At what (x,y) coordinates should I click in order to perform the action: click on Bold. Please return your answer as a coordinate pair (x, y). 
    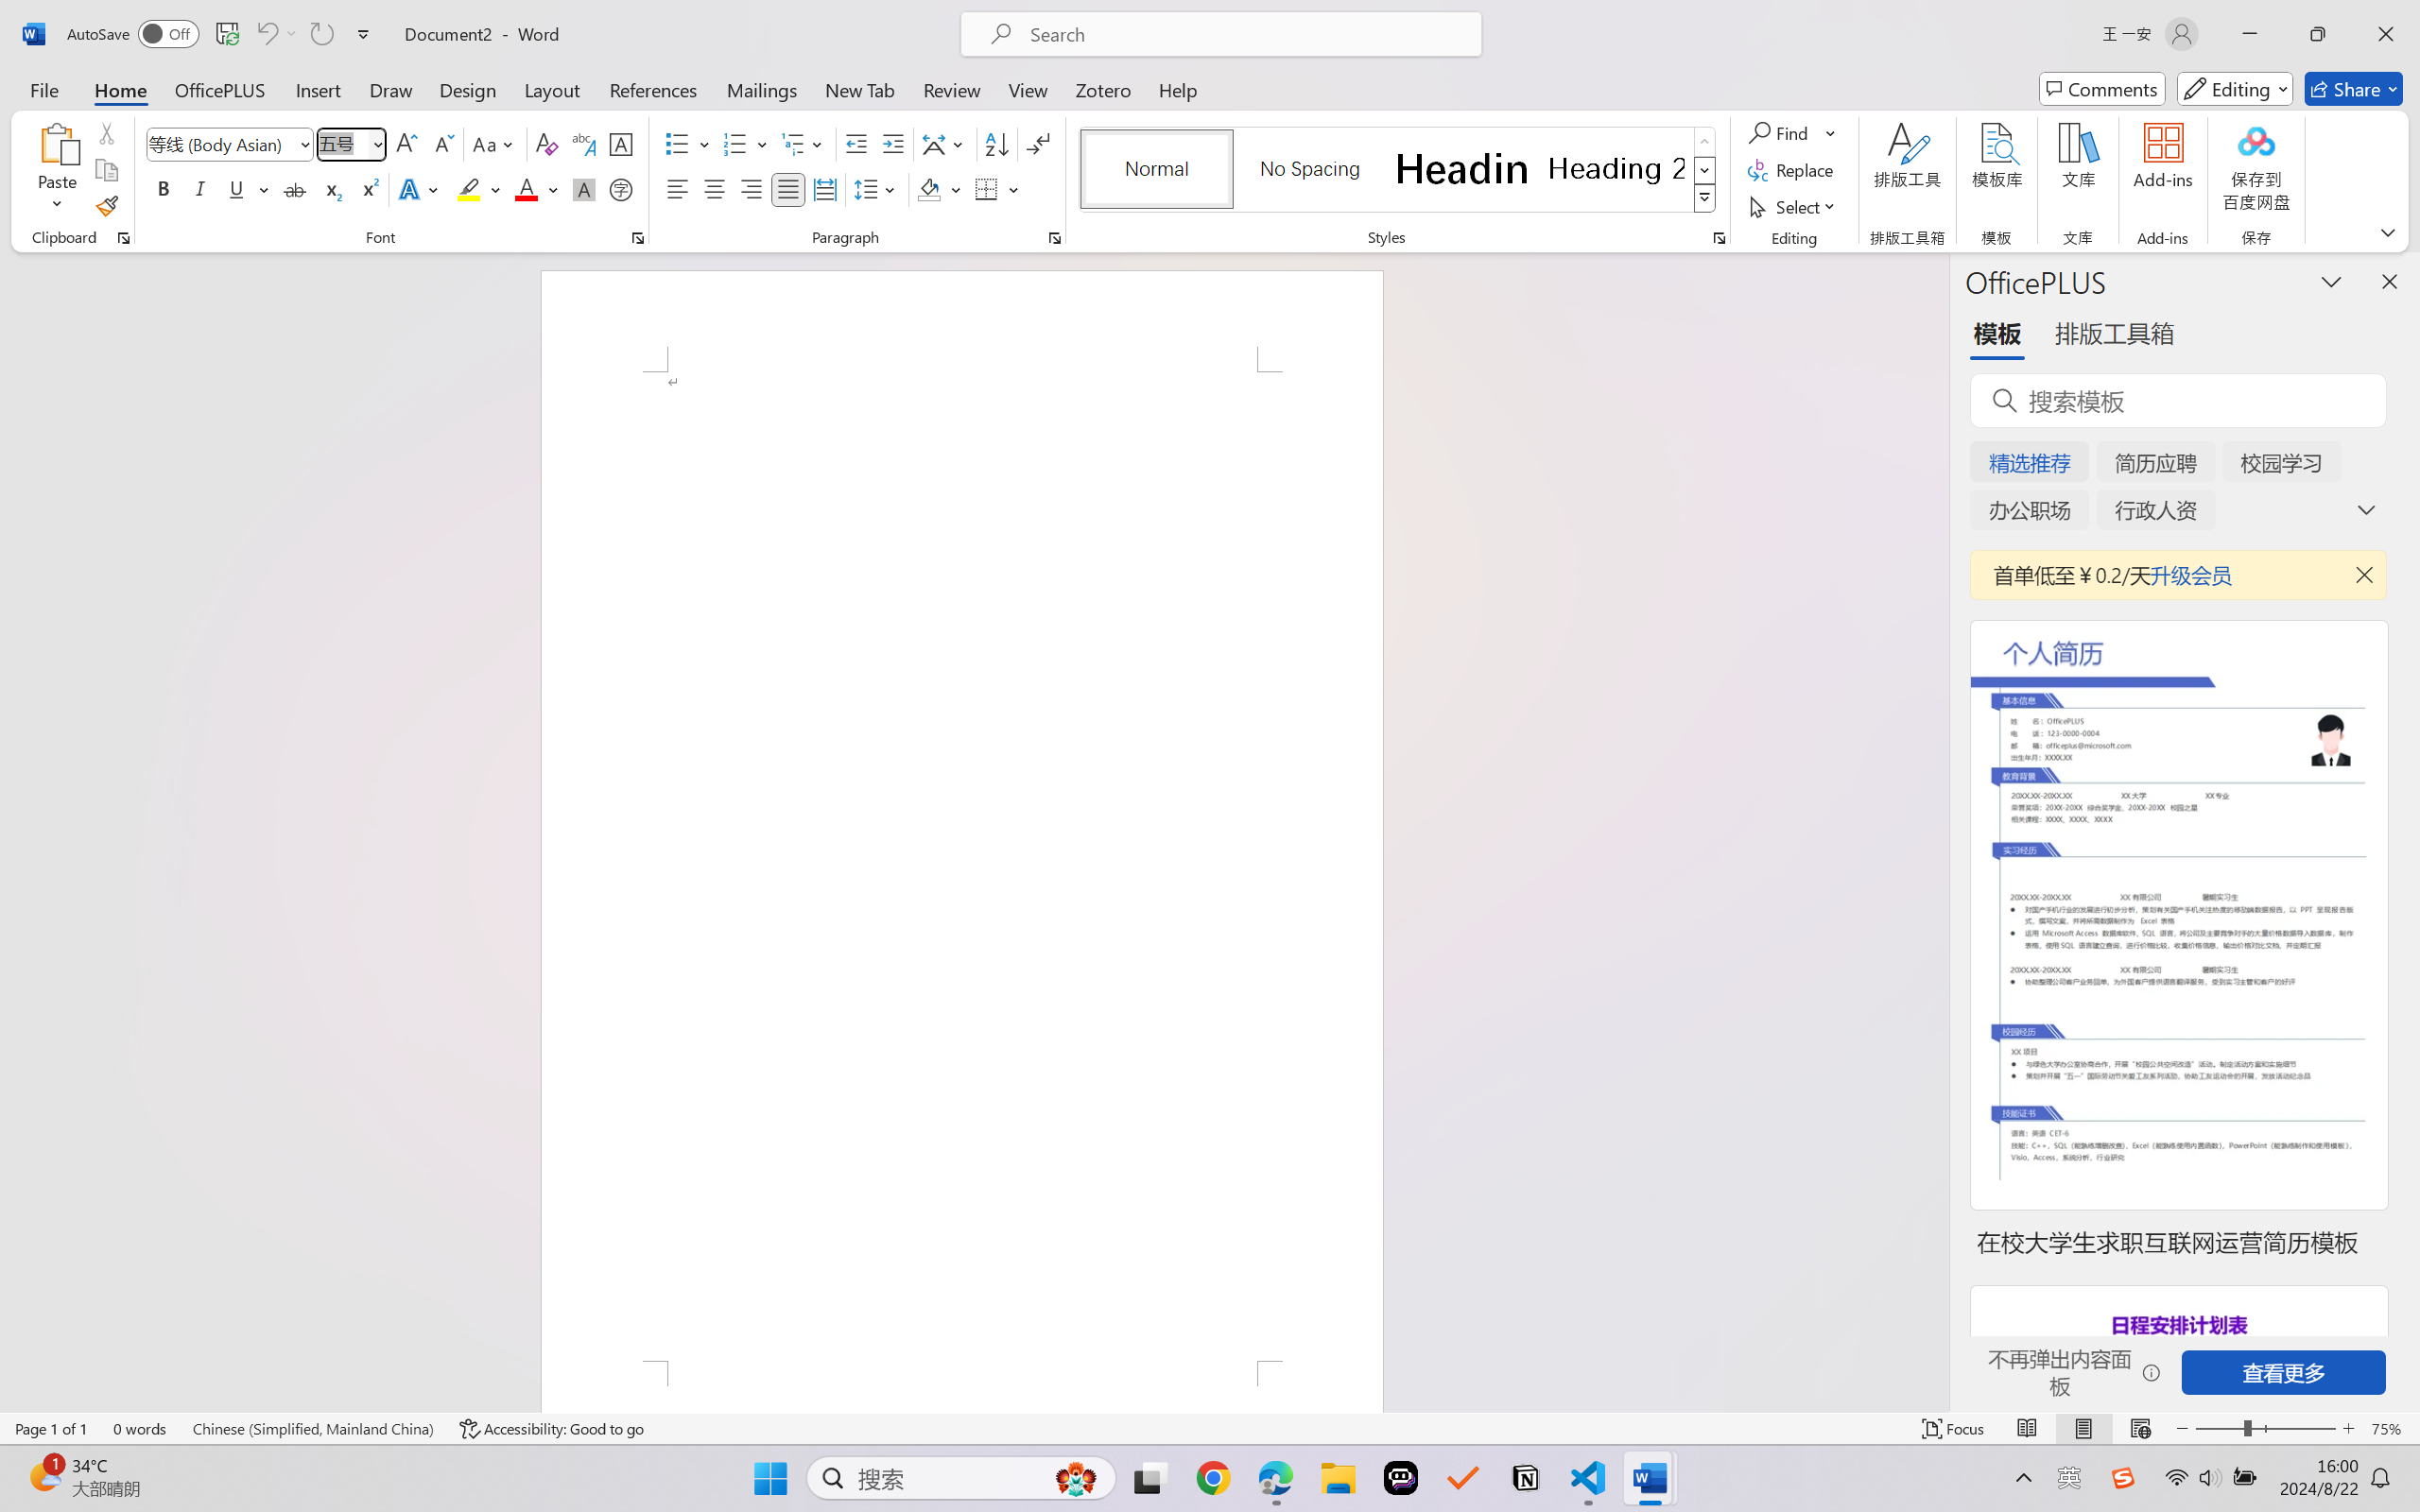
    Looking at the image, I should click on (164, 189).